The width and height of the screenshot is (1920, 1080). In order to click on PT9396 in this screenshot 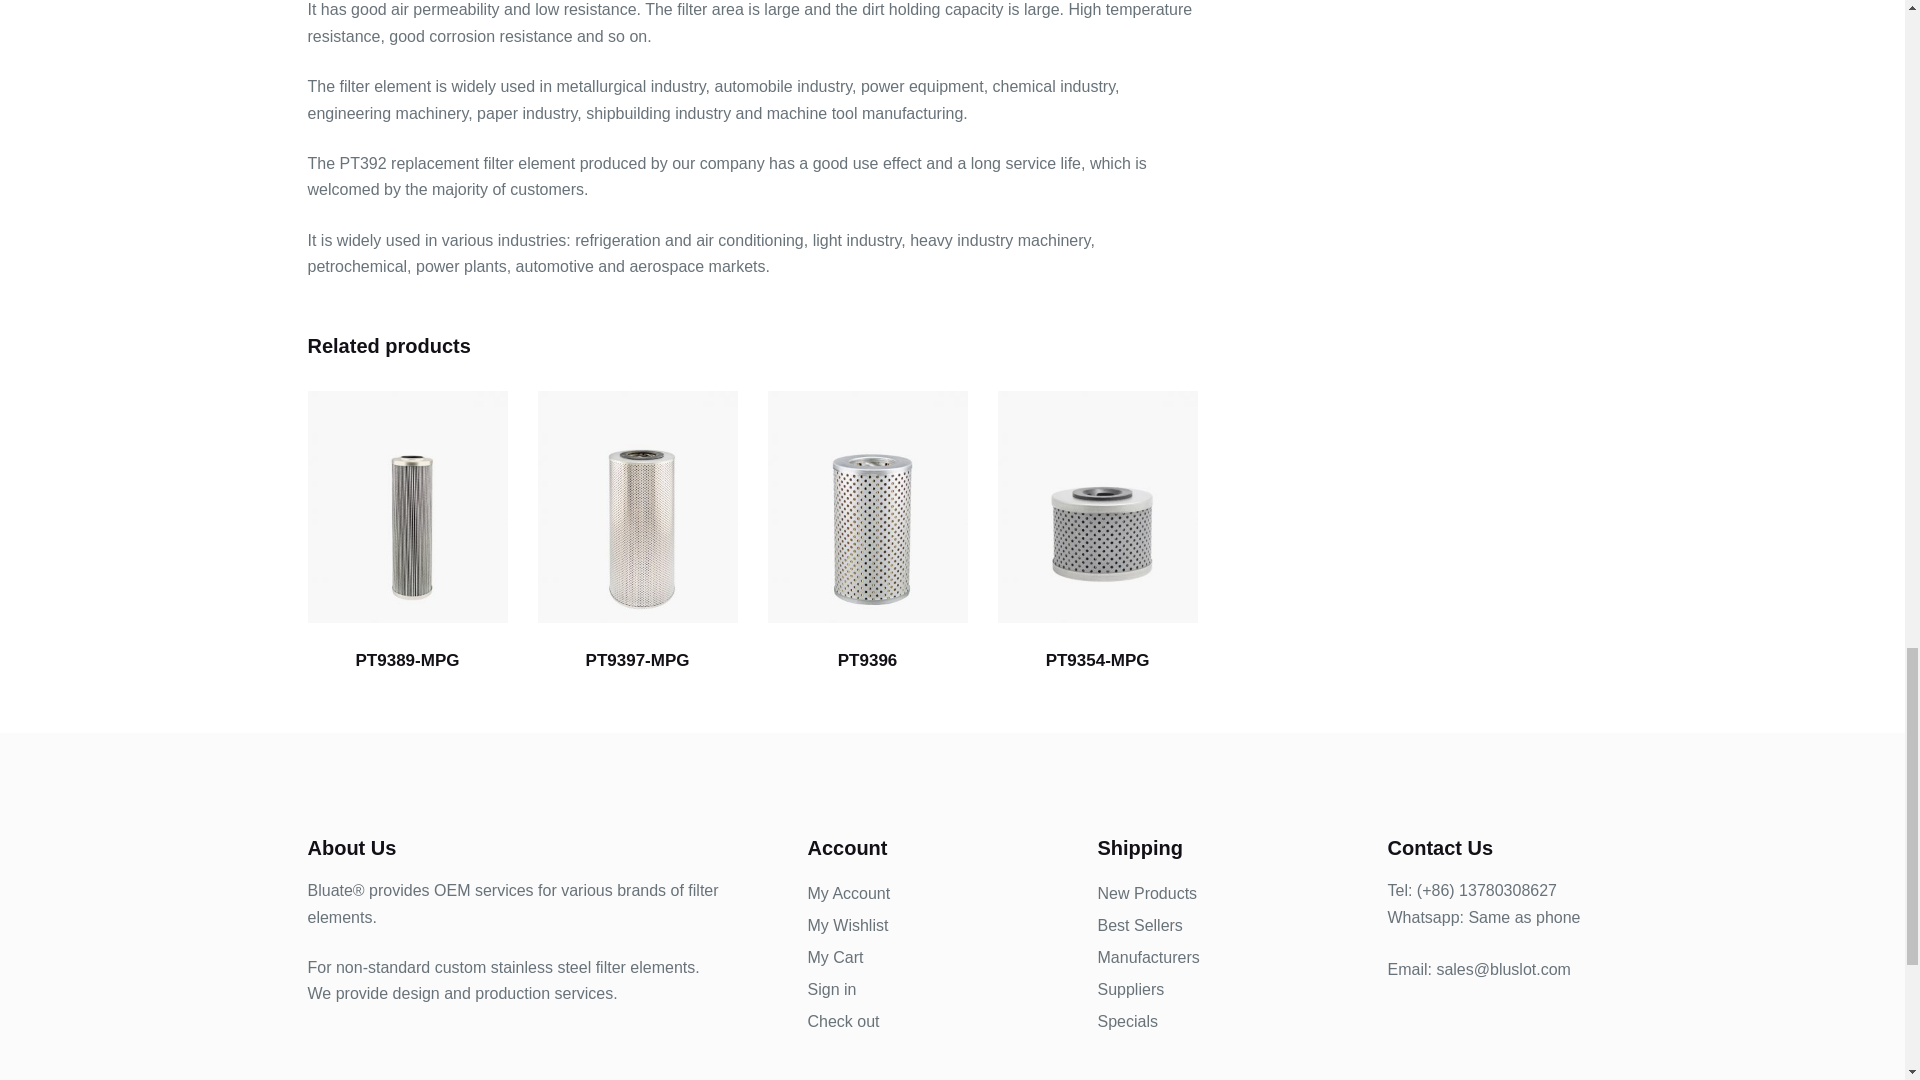, I will do `click(868, 506)`.